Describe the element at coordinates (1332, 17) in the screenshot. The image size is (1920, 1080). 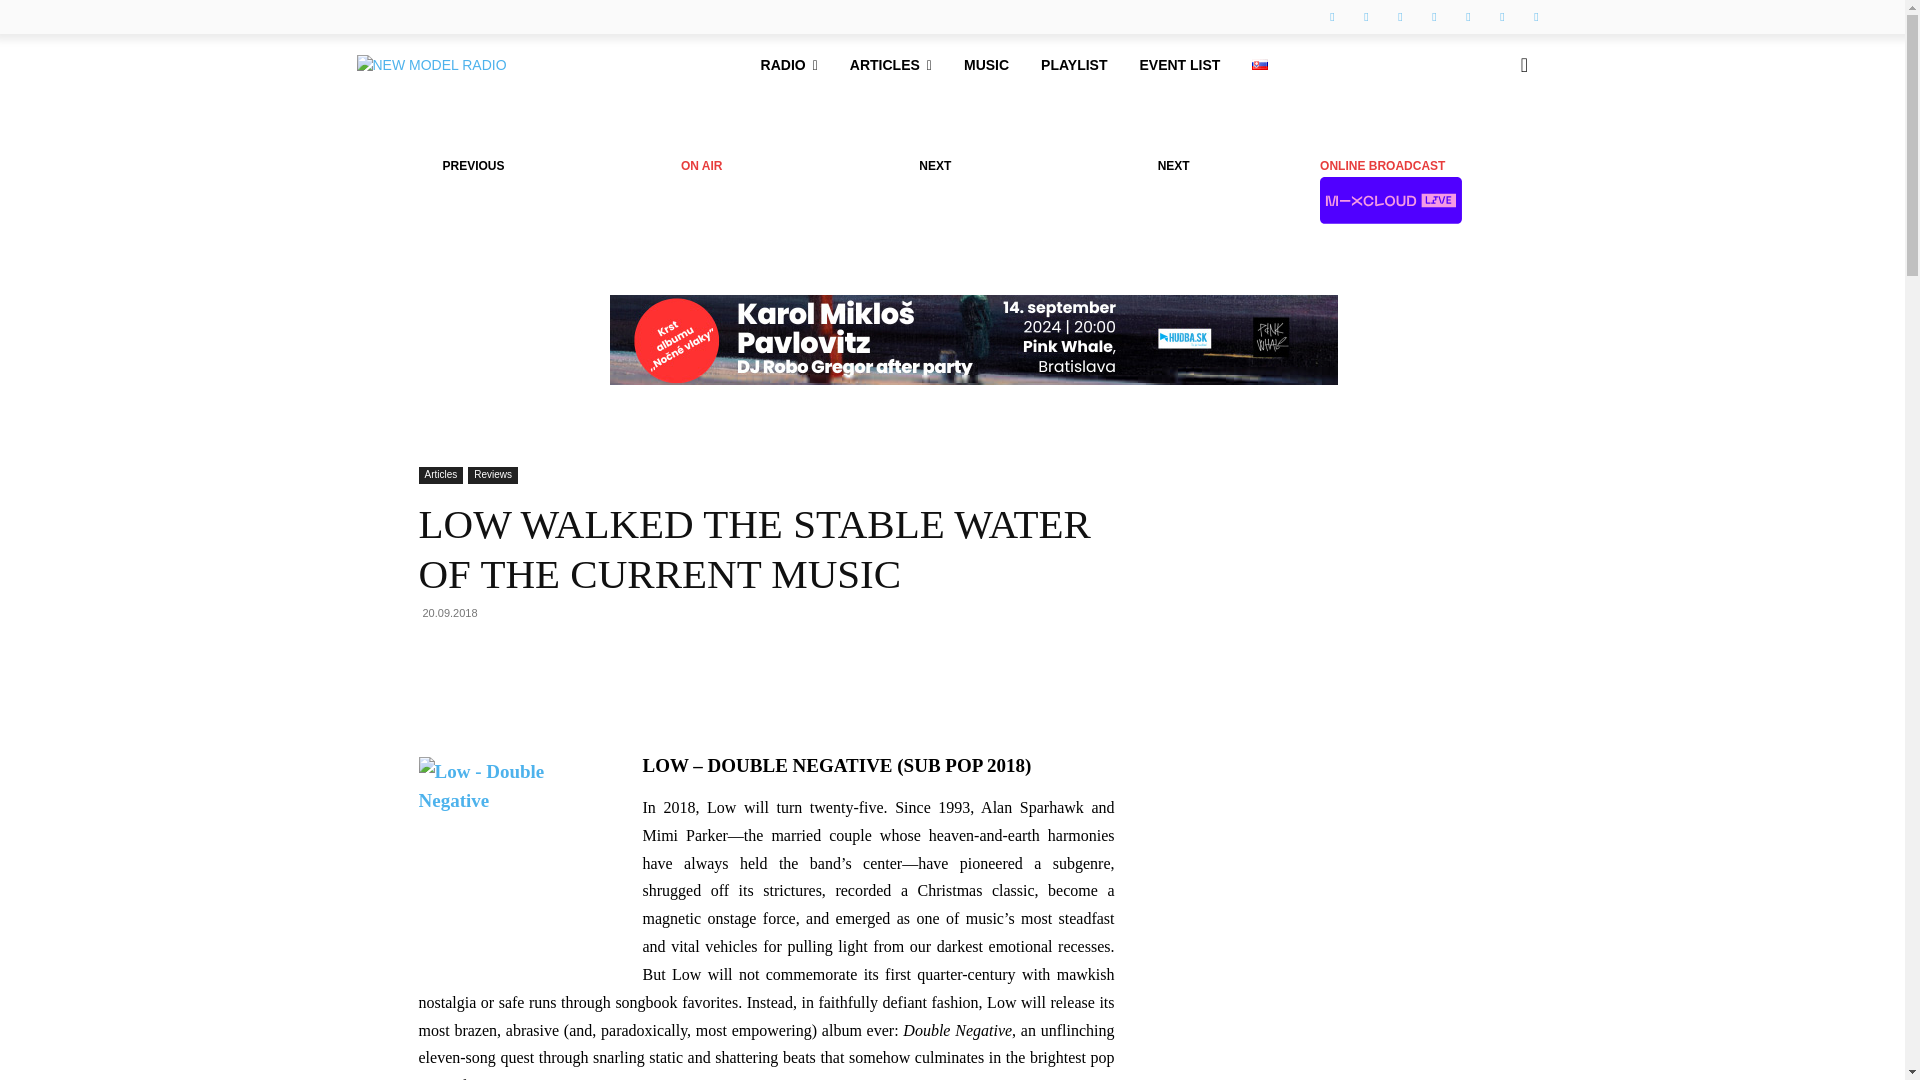
I see `Facebook` at that location.